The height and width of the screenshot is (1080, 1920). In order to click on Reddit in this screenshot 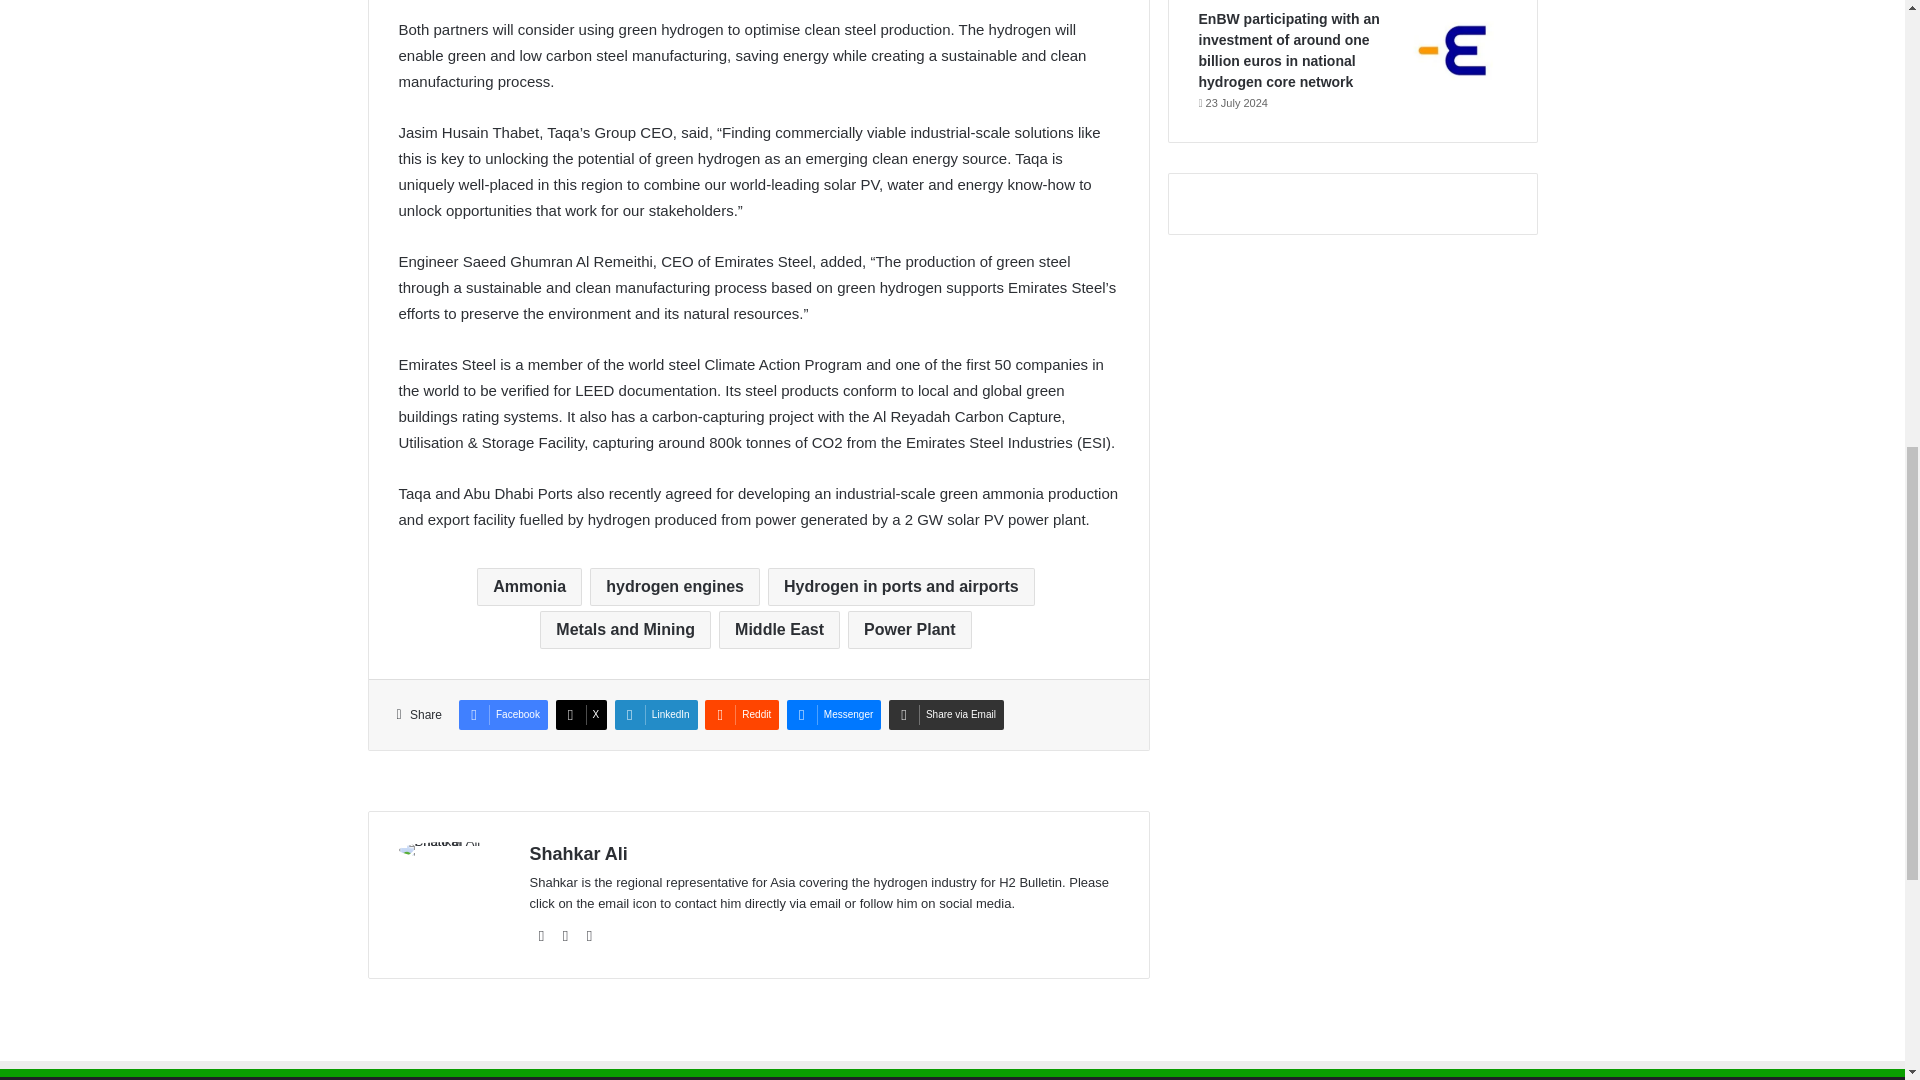, I will do `click(742, 714)`.